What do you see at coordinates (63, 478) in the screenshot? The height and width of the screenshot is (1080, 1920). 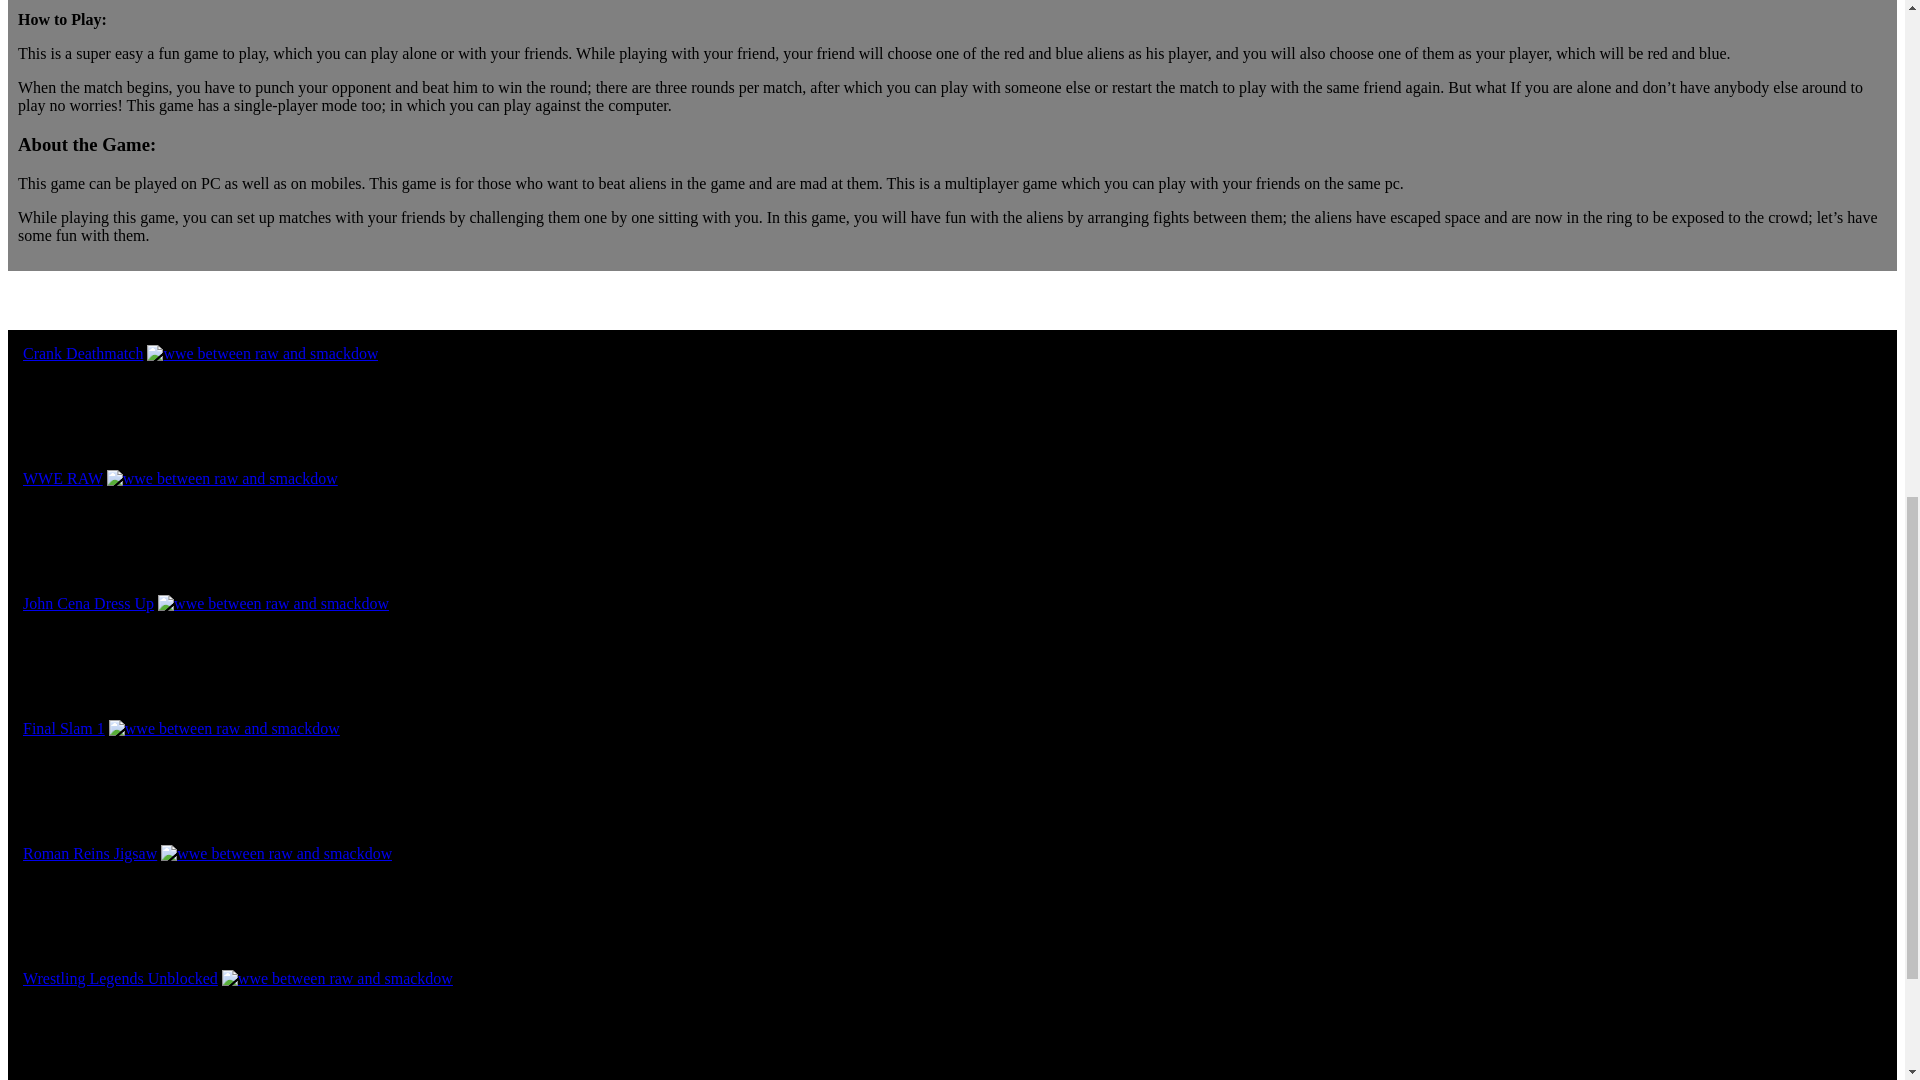 I see `WWE RAW` at bounding box center [63, 478].